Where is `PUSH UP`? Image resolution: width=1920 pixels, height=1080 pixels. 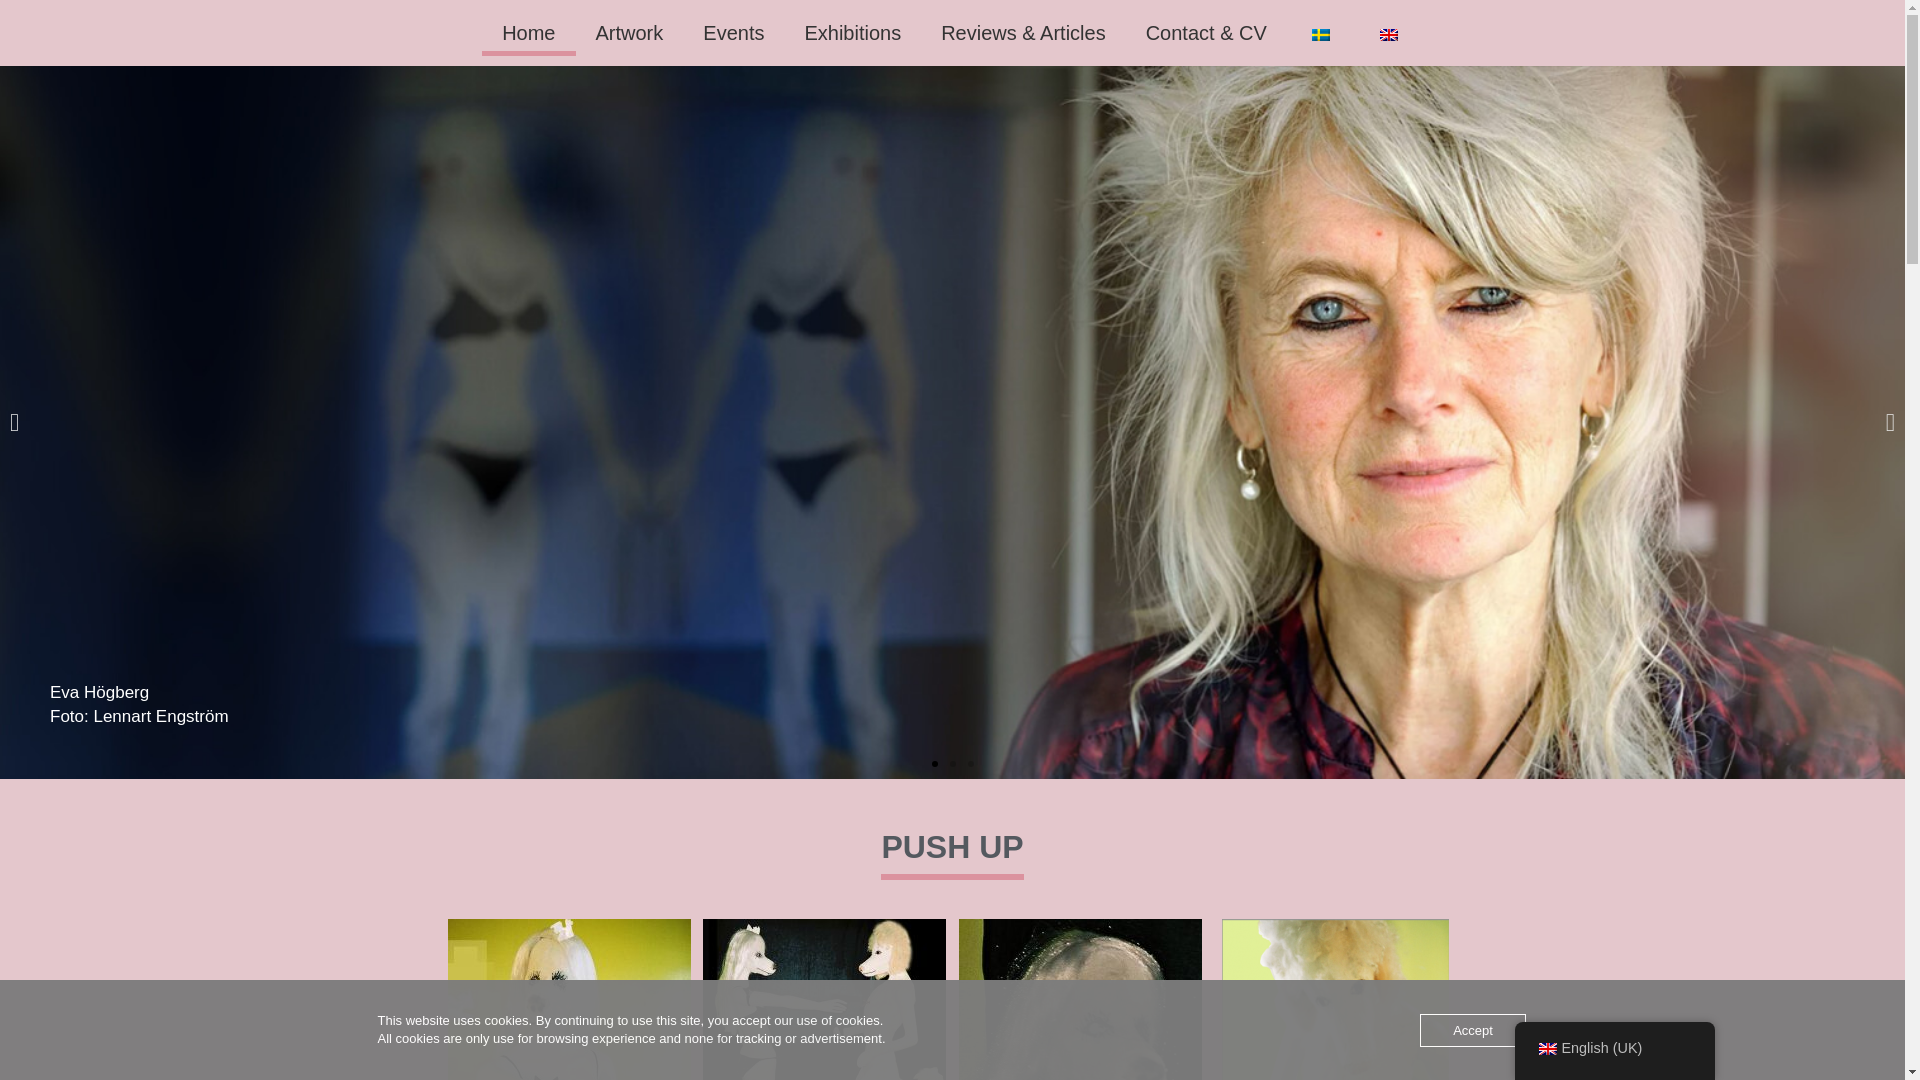 PUSH UP is located at coordinates (952, 847).